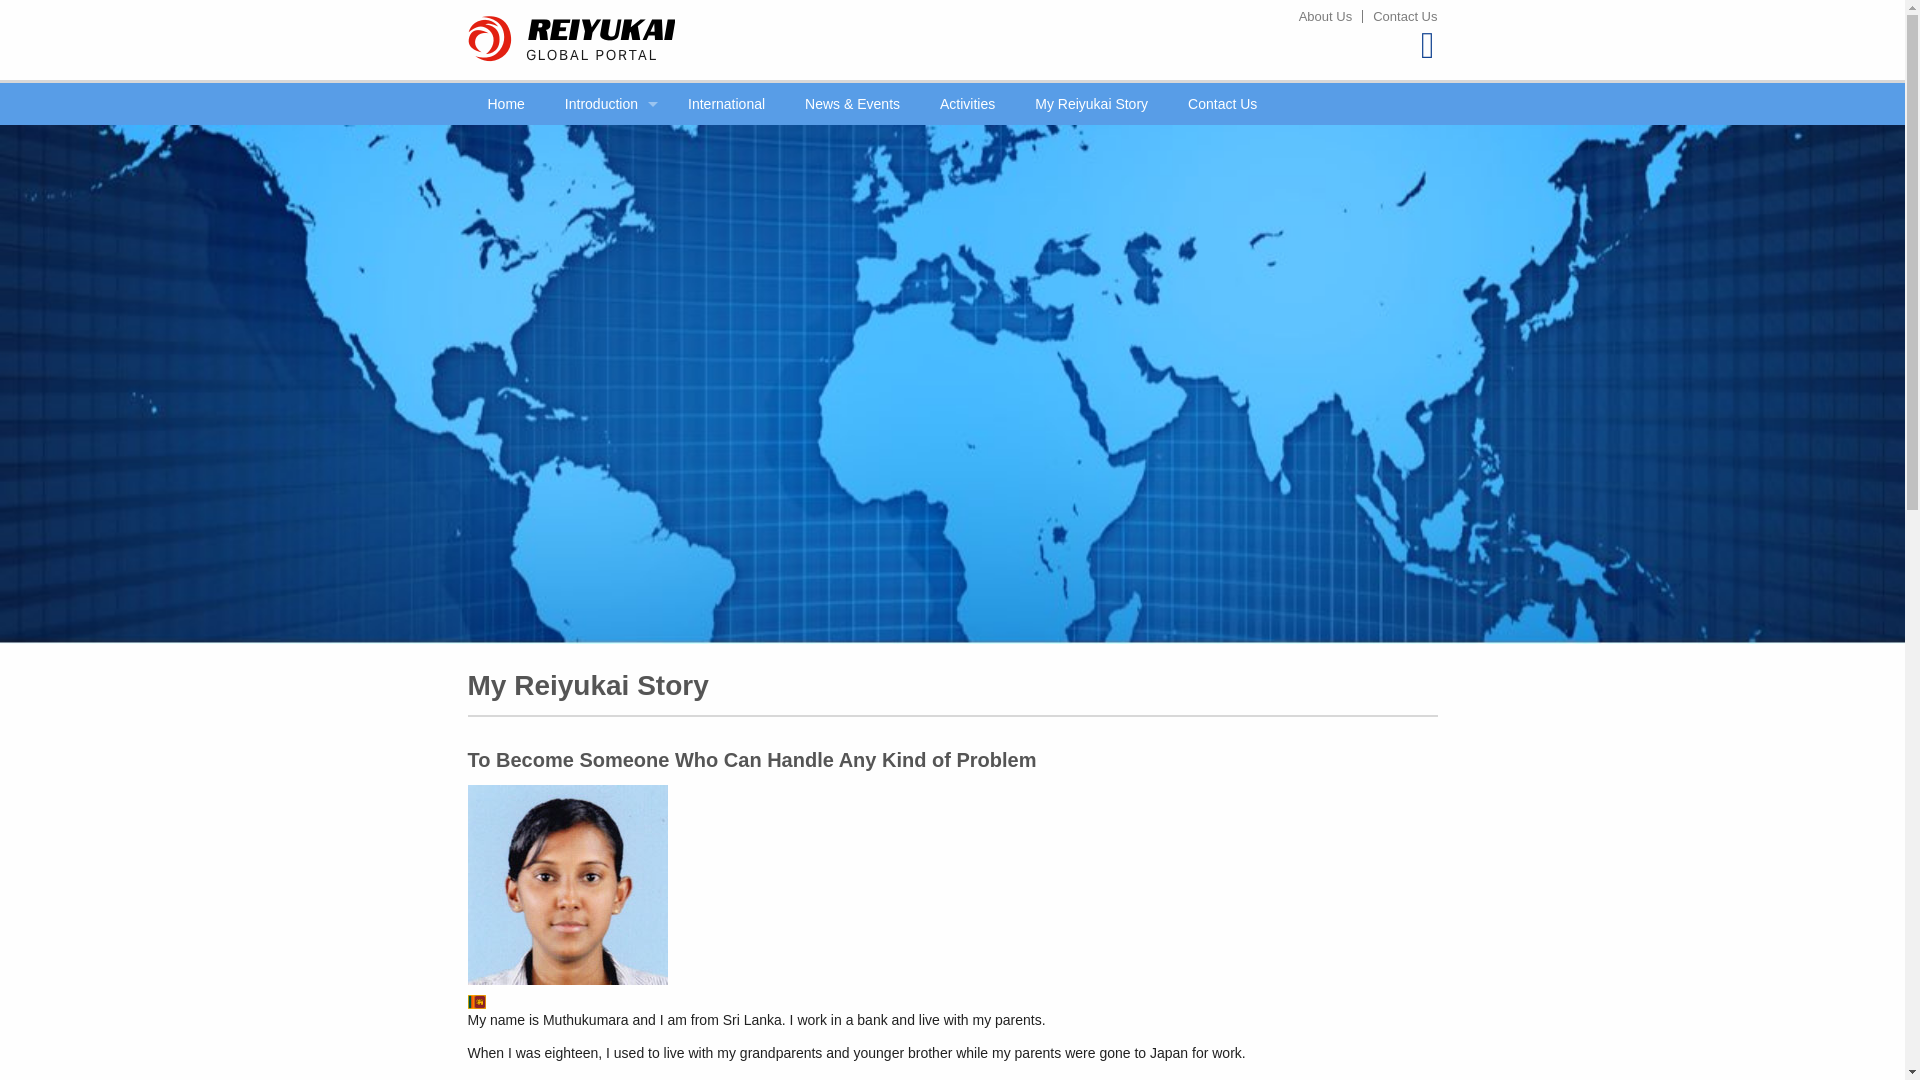  I want to click on My Reiyukai Story, so click(1091, 104).